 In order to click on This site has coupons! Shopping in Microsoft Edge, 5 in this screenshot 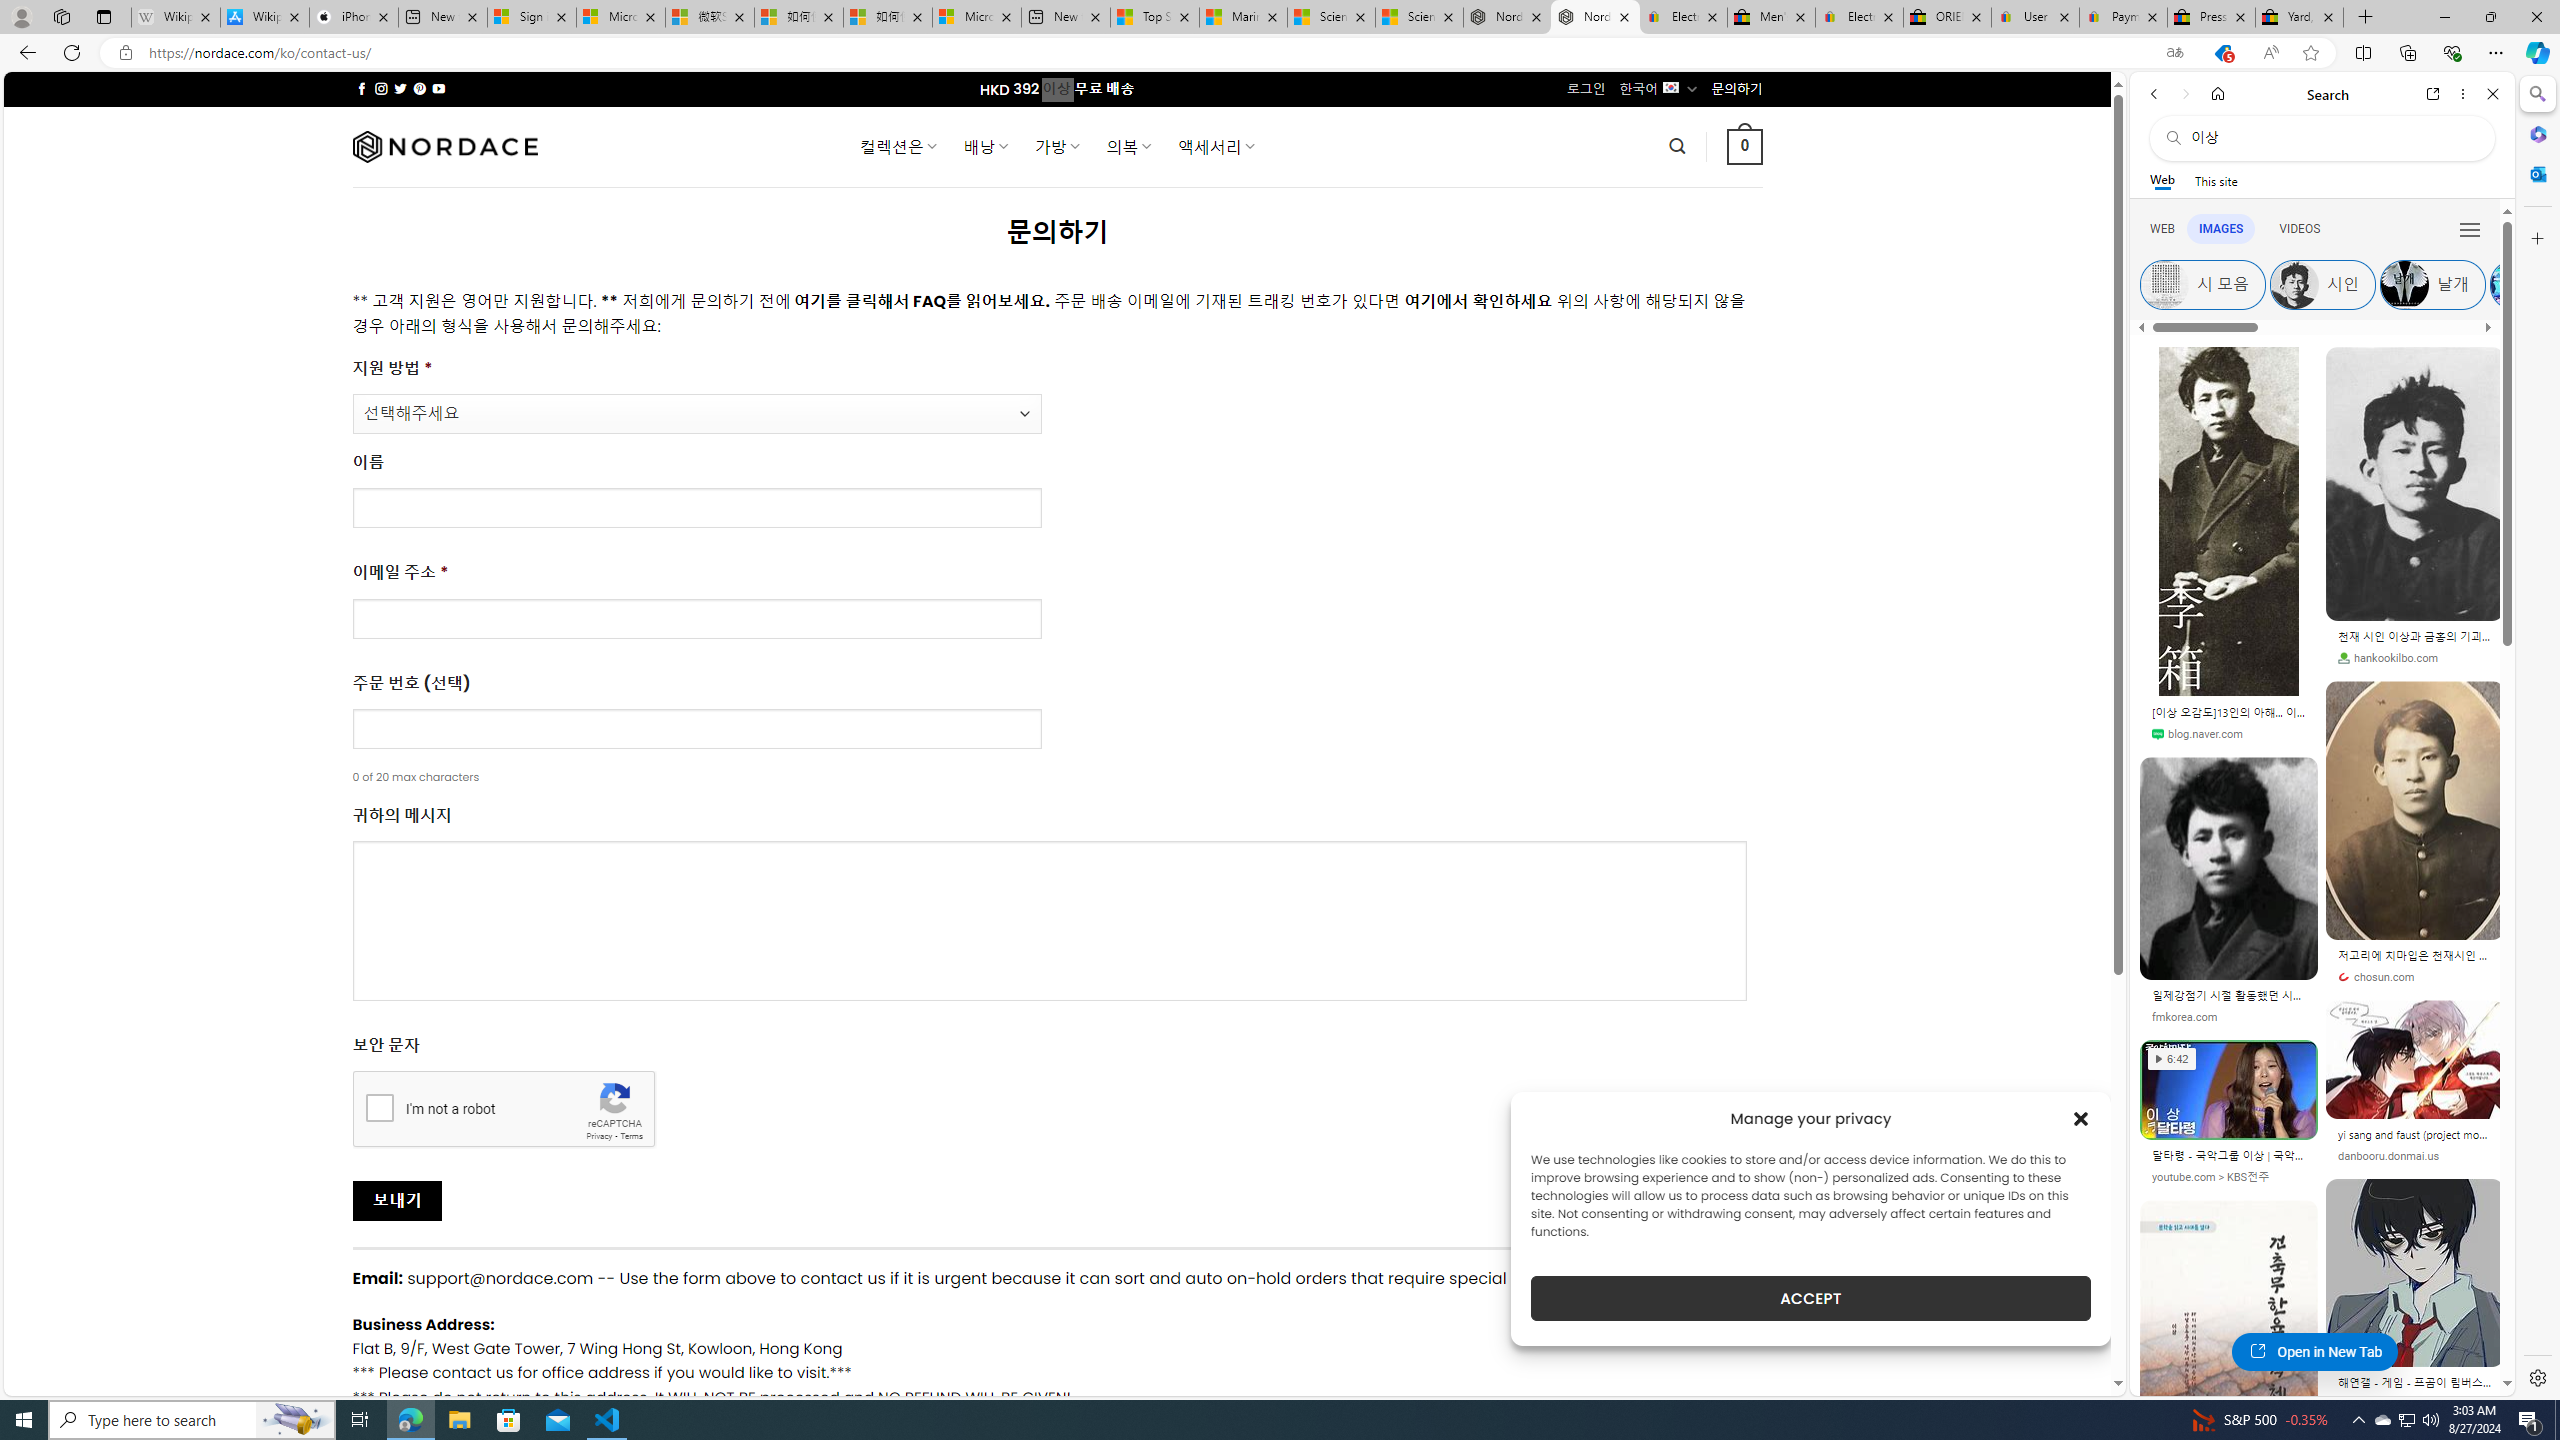, I will do `click(2222, 53)`.